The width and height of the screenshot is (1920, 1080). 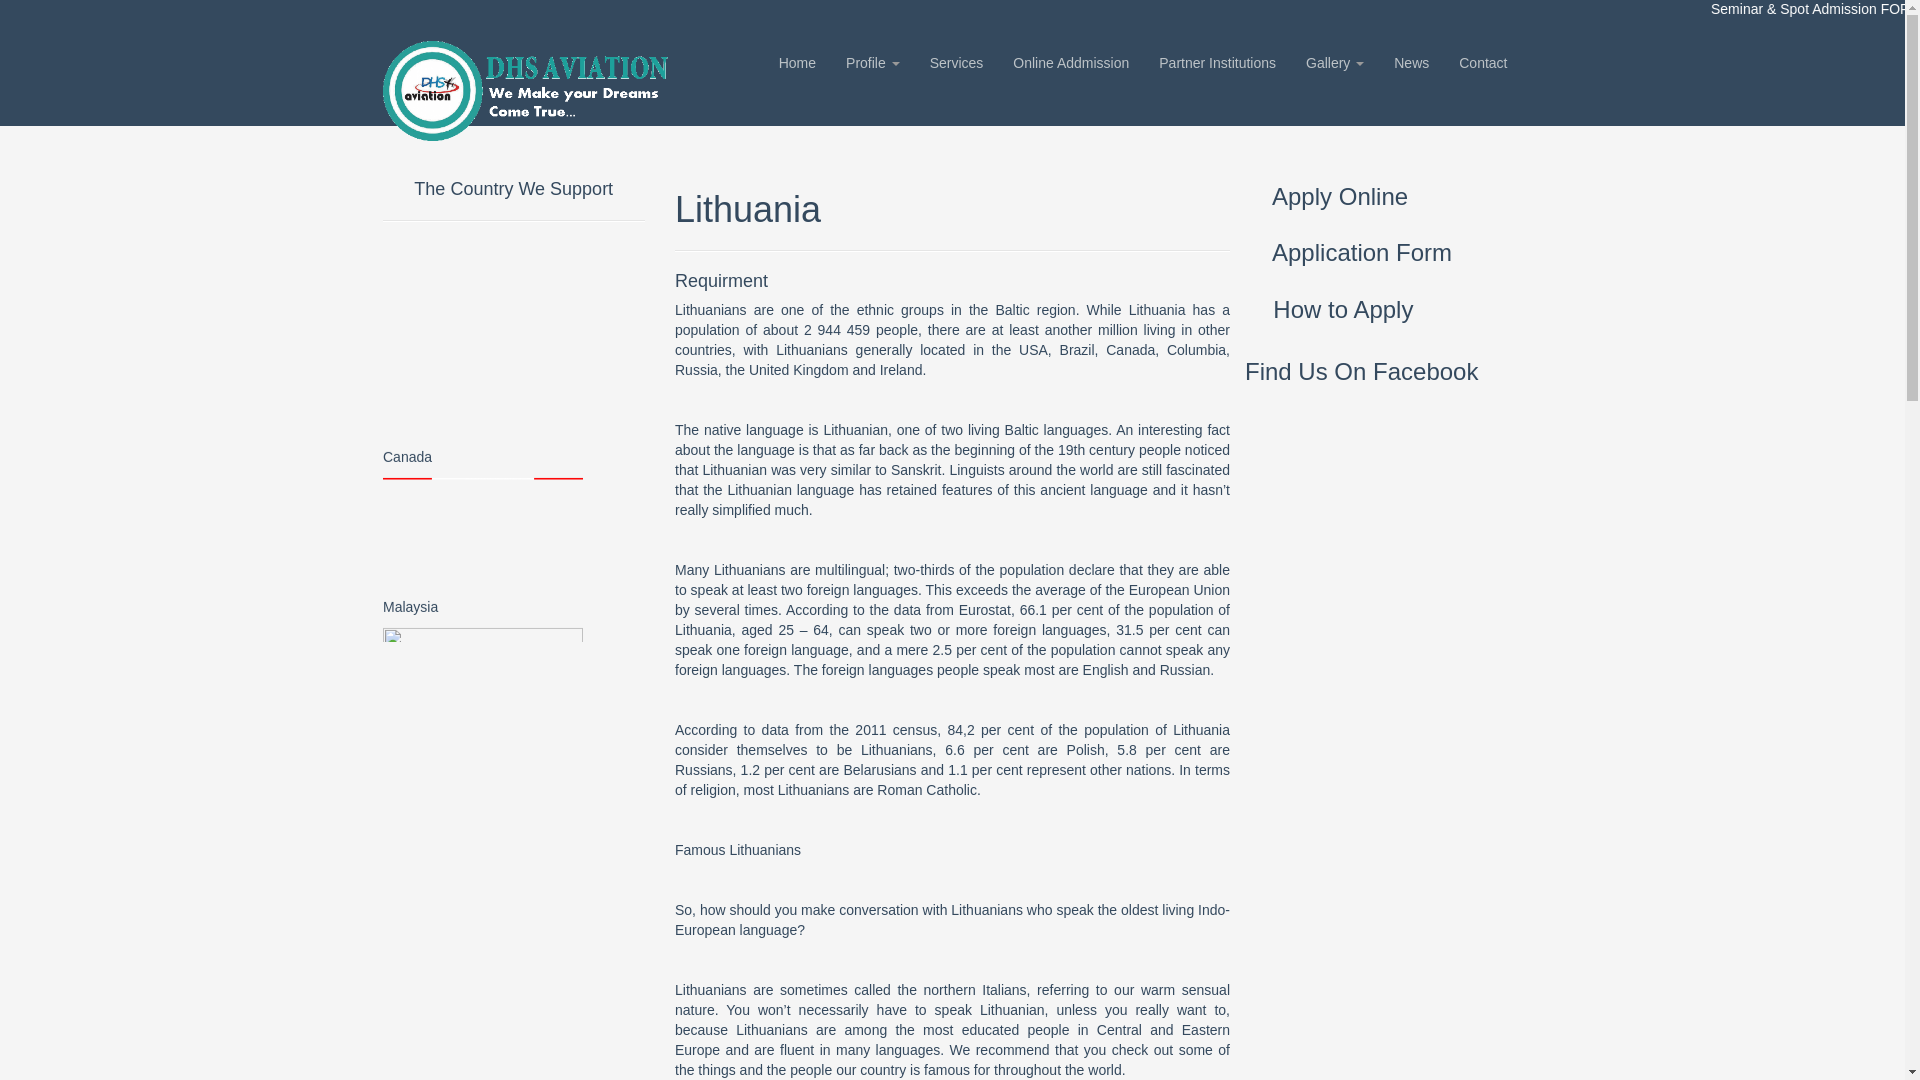 I want to click on   How to Apply, so click(x=1390, y=309).